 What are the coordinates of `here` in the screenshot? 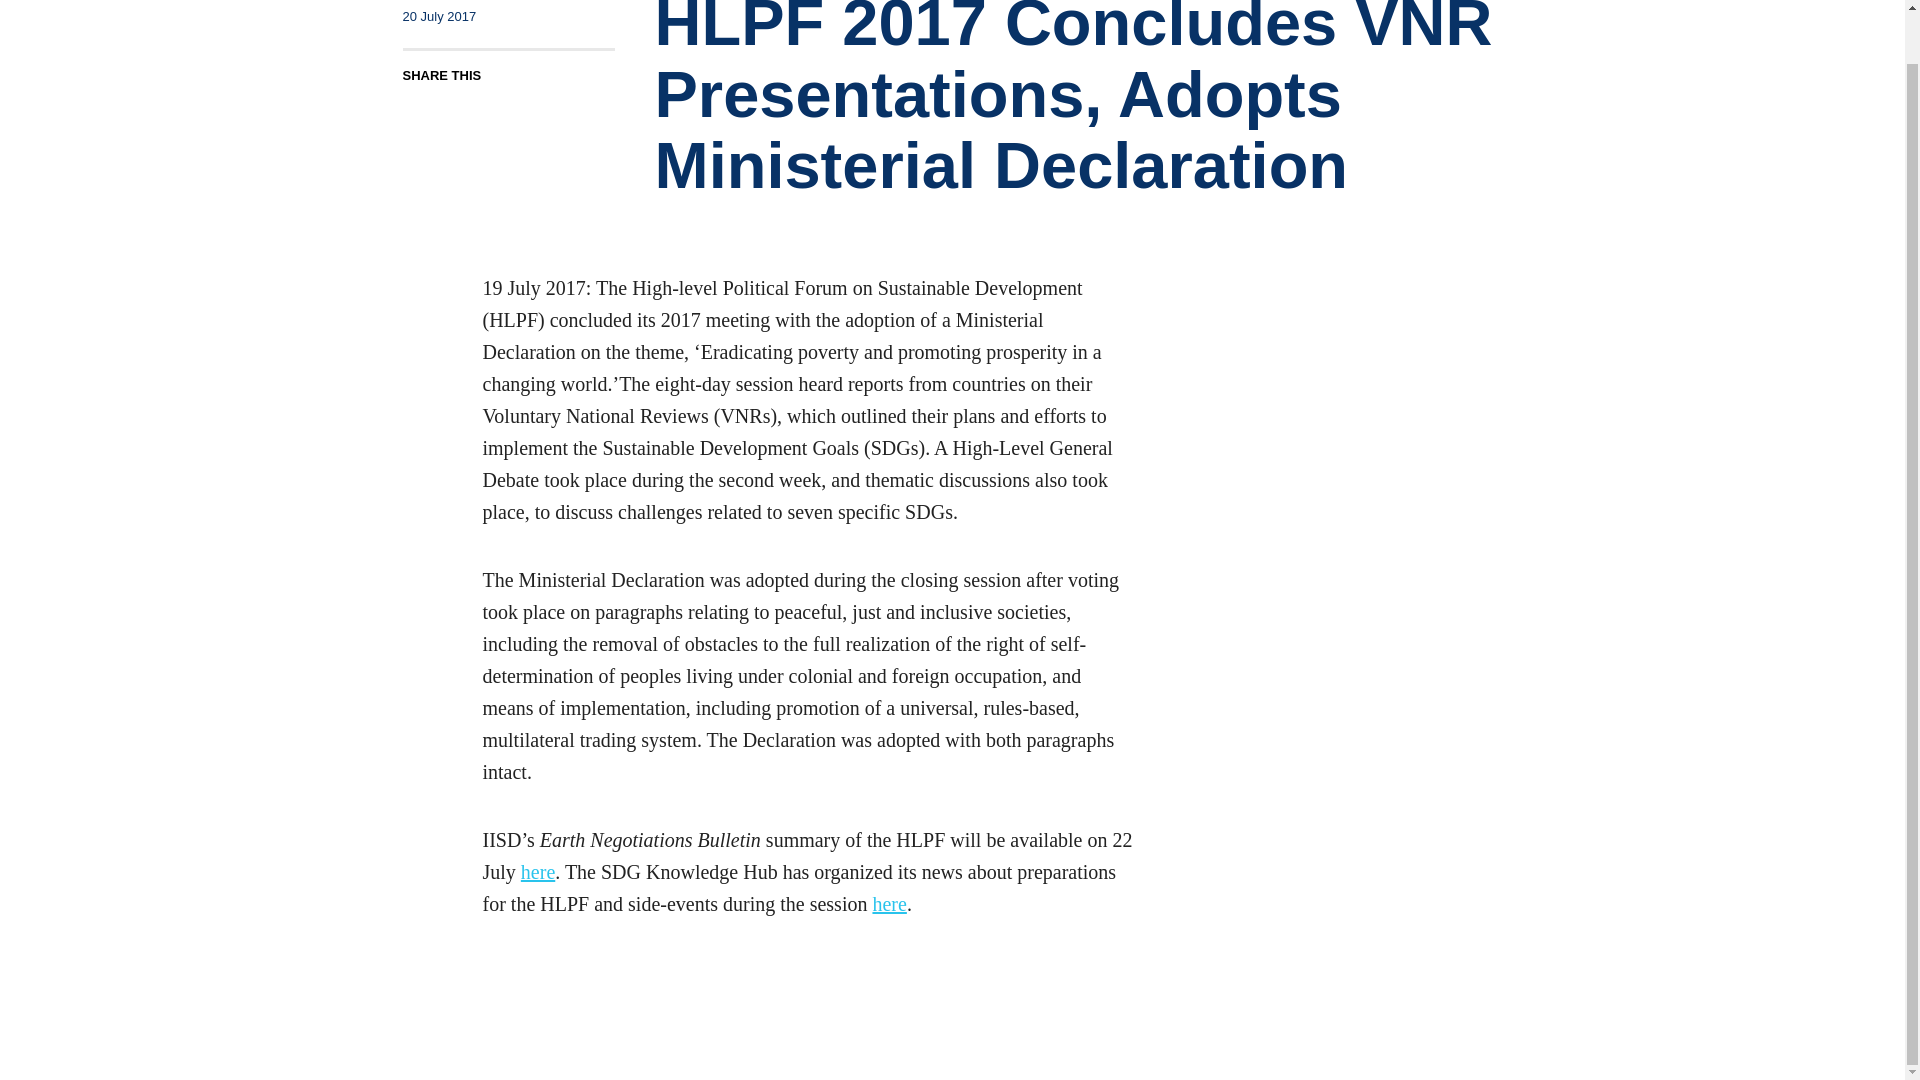 It's located at (888, 904).